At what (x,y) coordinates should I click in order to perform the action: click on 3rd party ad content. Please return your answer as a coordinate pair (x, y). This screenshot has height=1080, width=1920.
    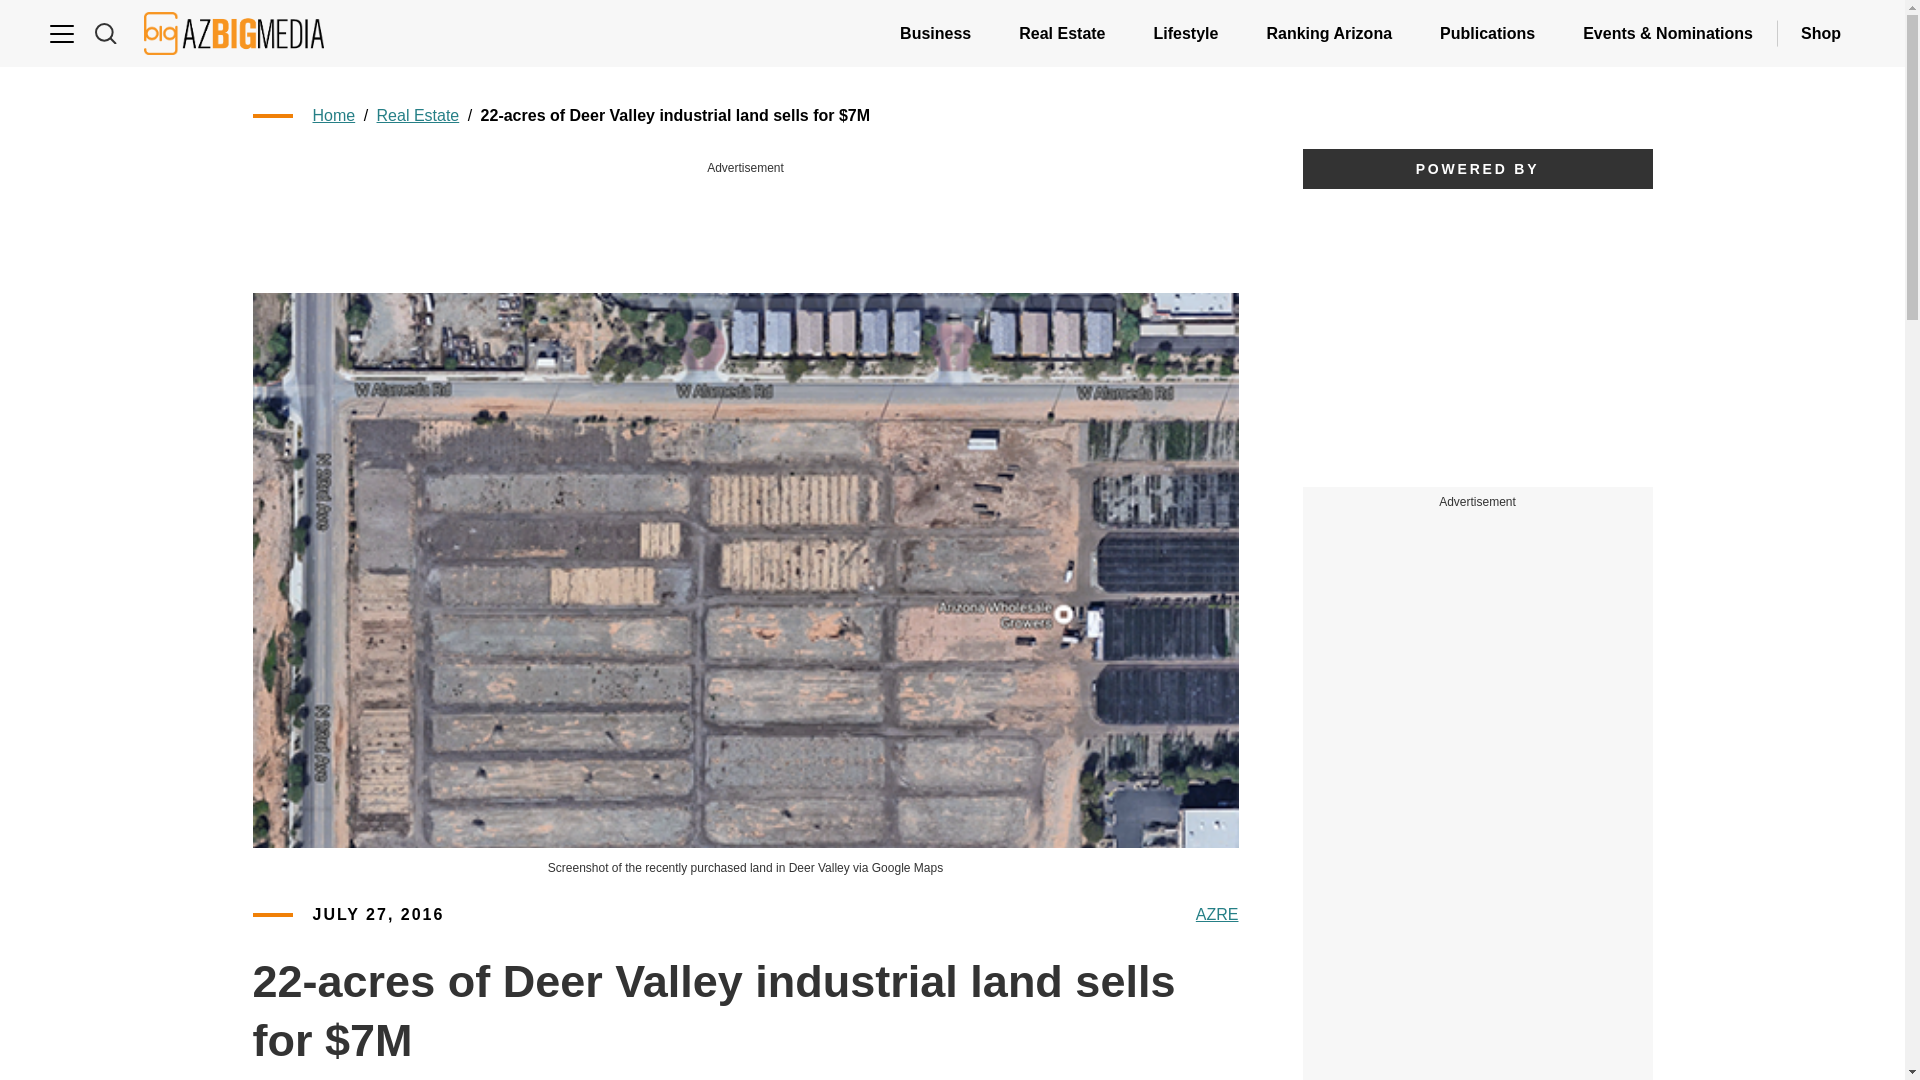
    Looking at the image, I should click on (746, 224).